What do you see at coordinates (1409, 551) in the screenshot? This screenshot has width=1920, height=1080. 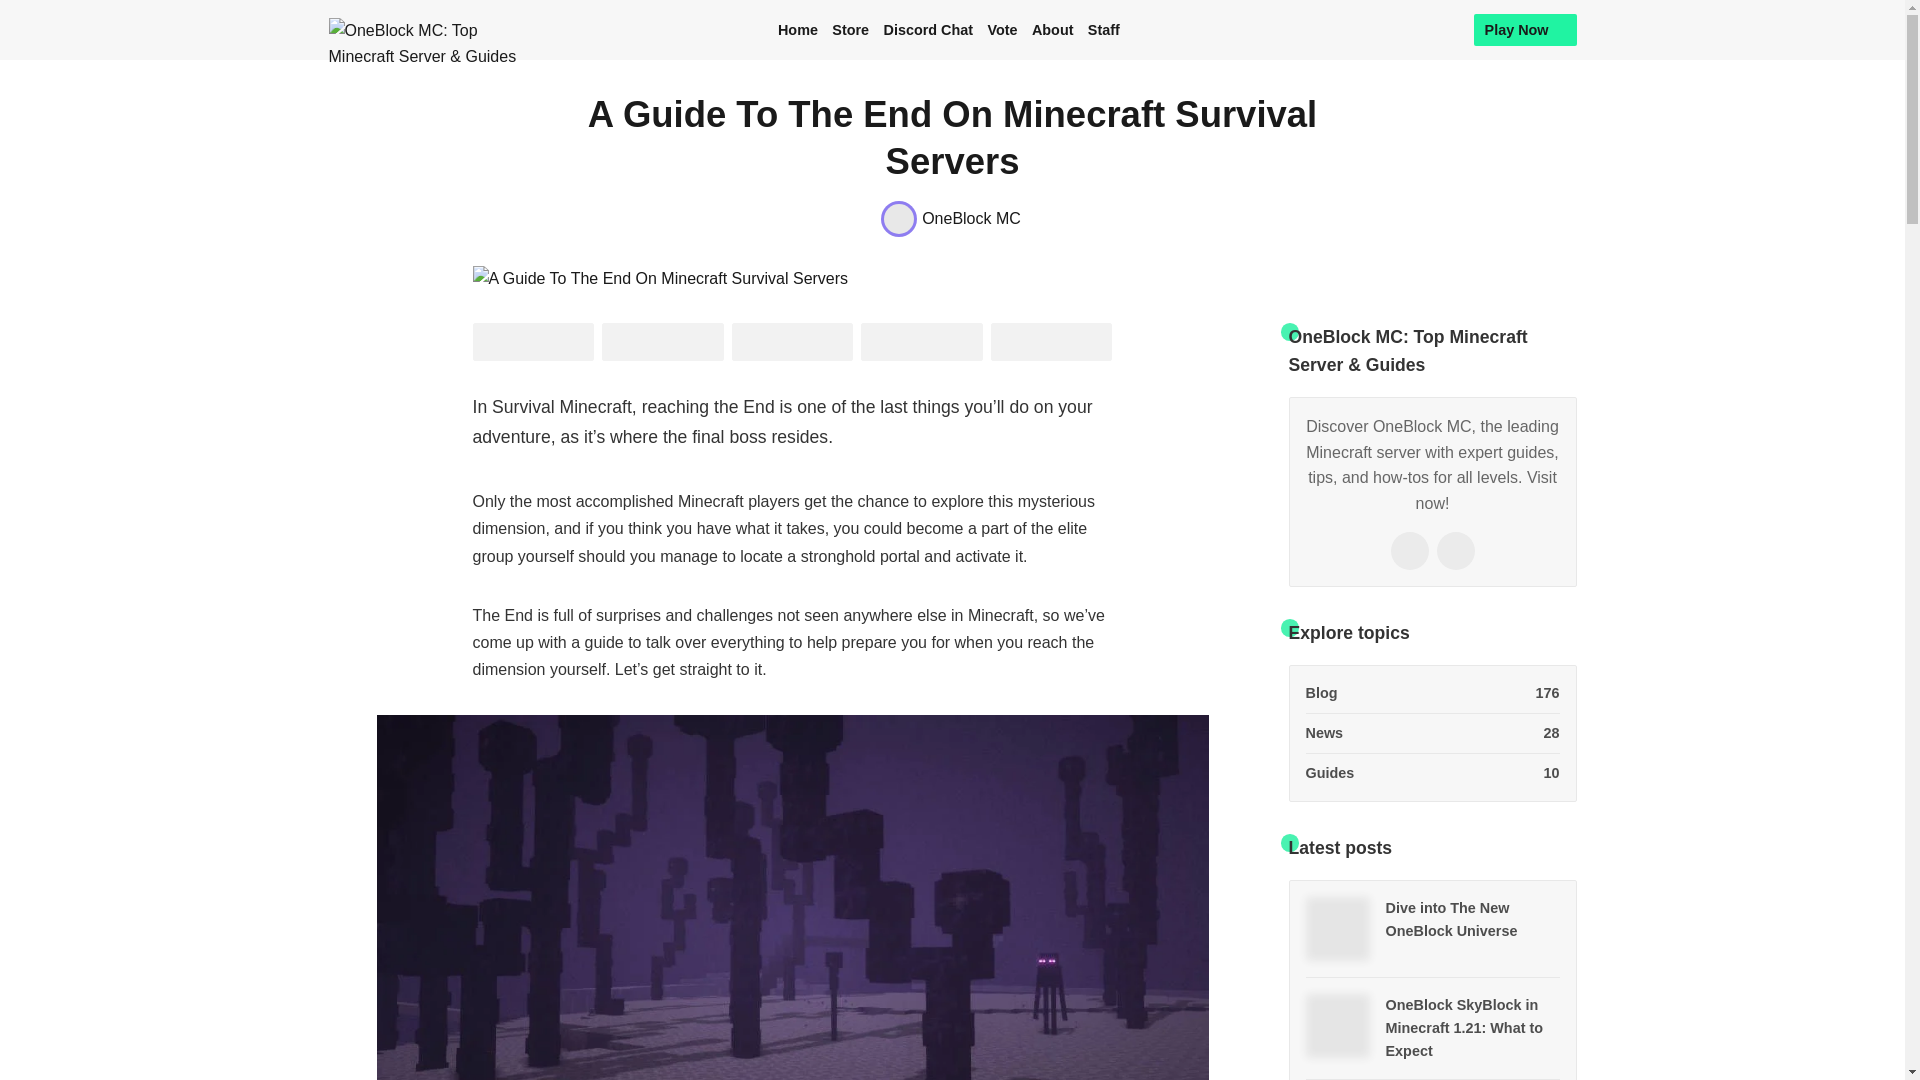 I see `Twitter` at bounding box center [1409, 551].